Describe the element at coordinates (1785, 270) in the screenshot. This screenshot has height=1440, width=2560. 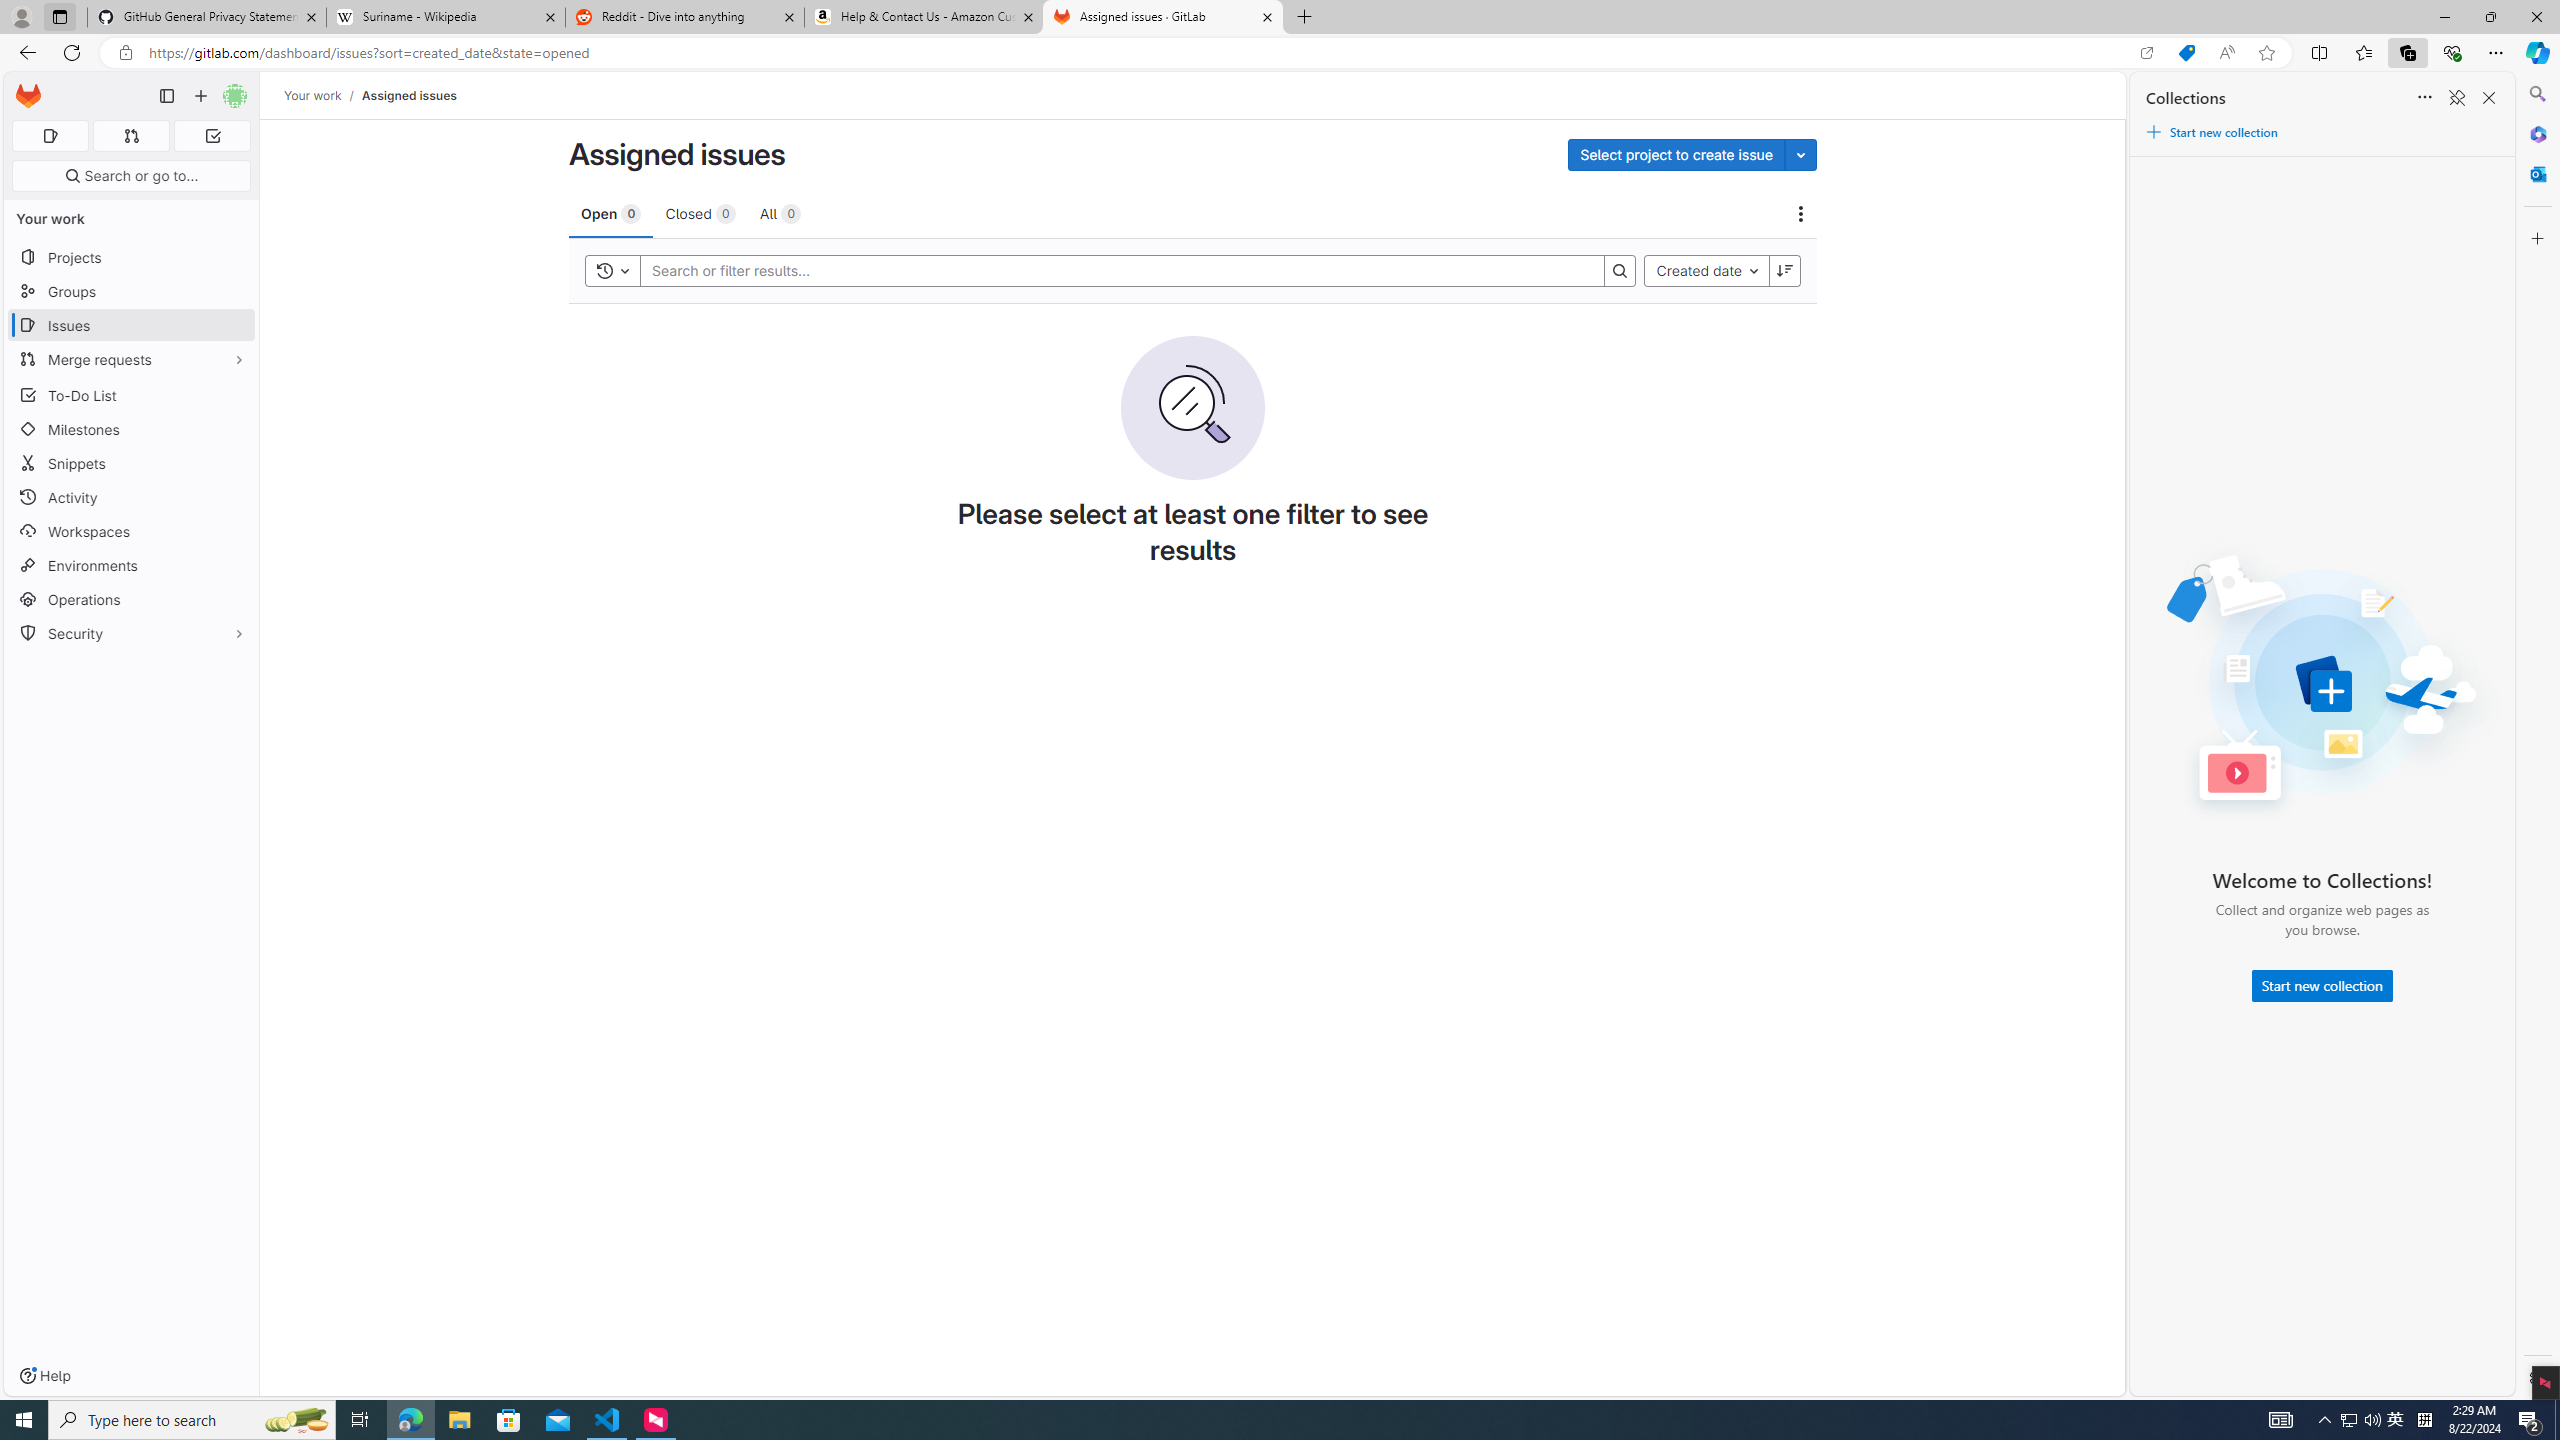
I see `Sort direction: Descending` at that location.